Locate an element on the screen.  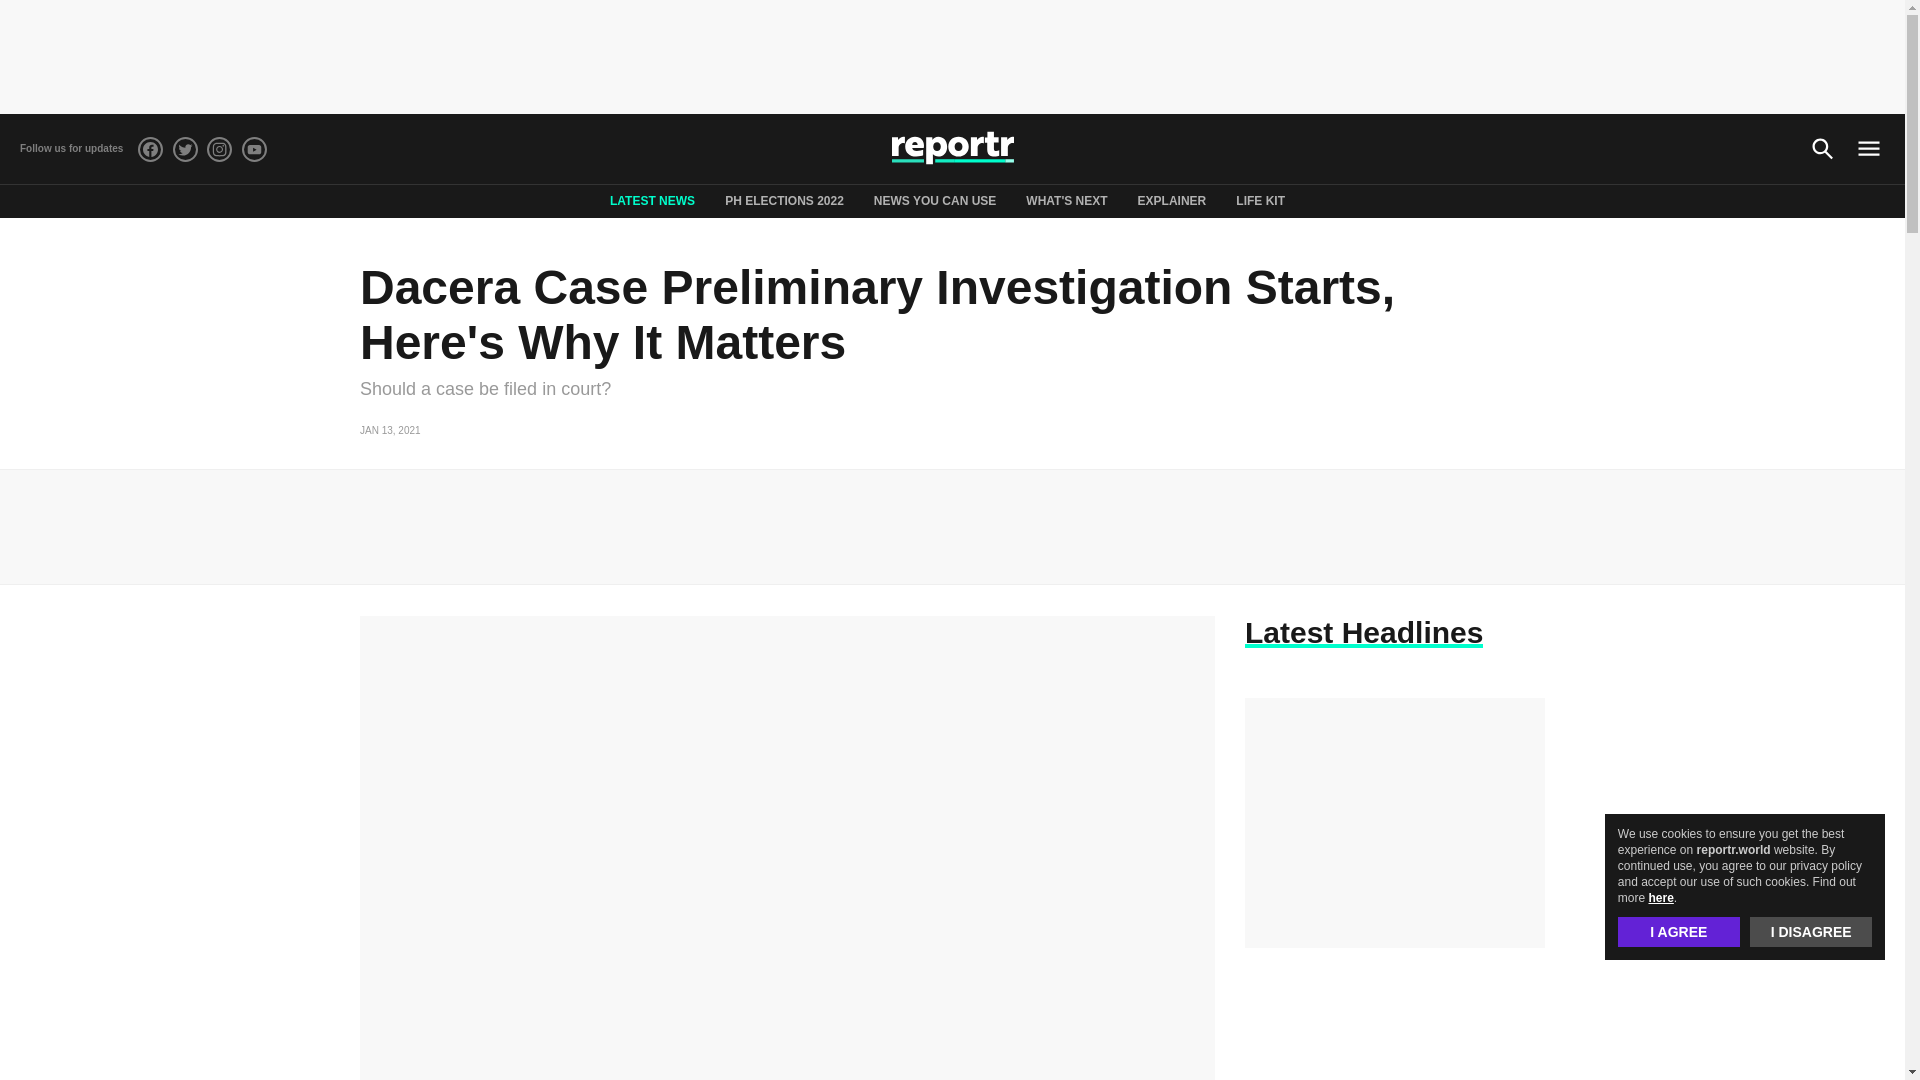
LIFE KIT is located at coordinates (1260, 201).